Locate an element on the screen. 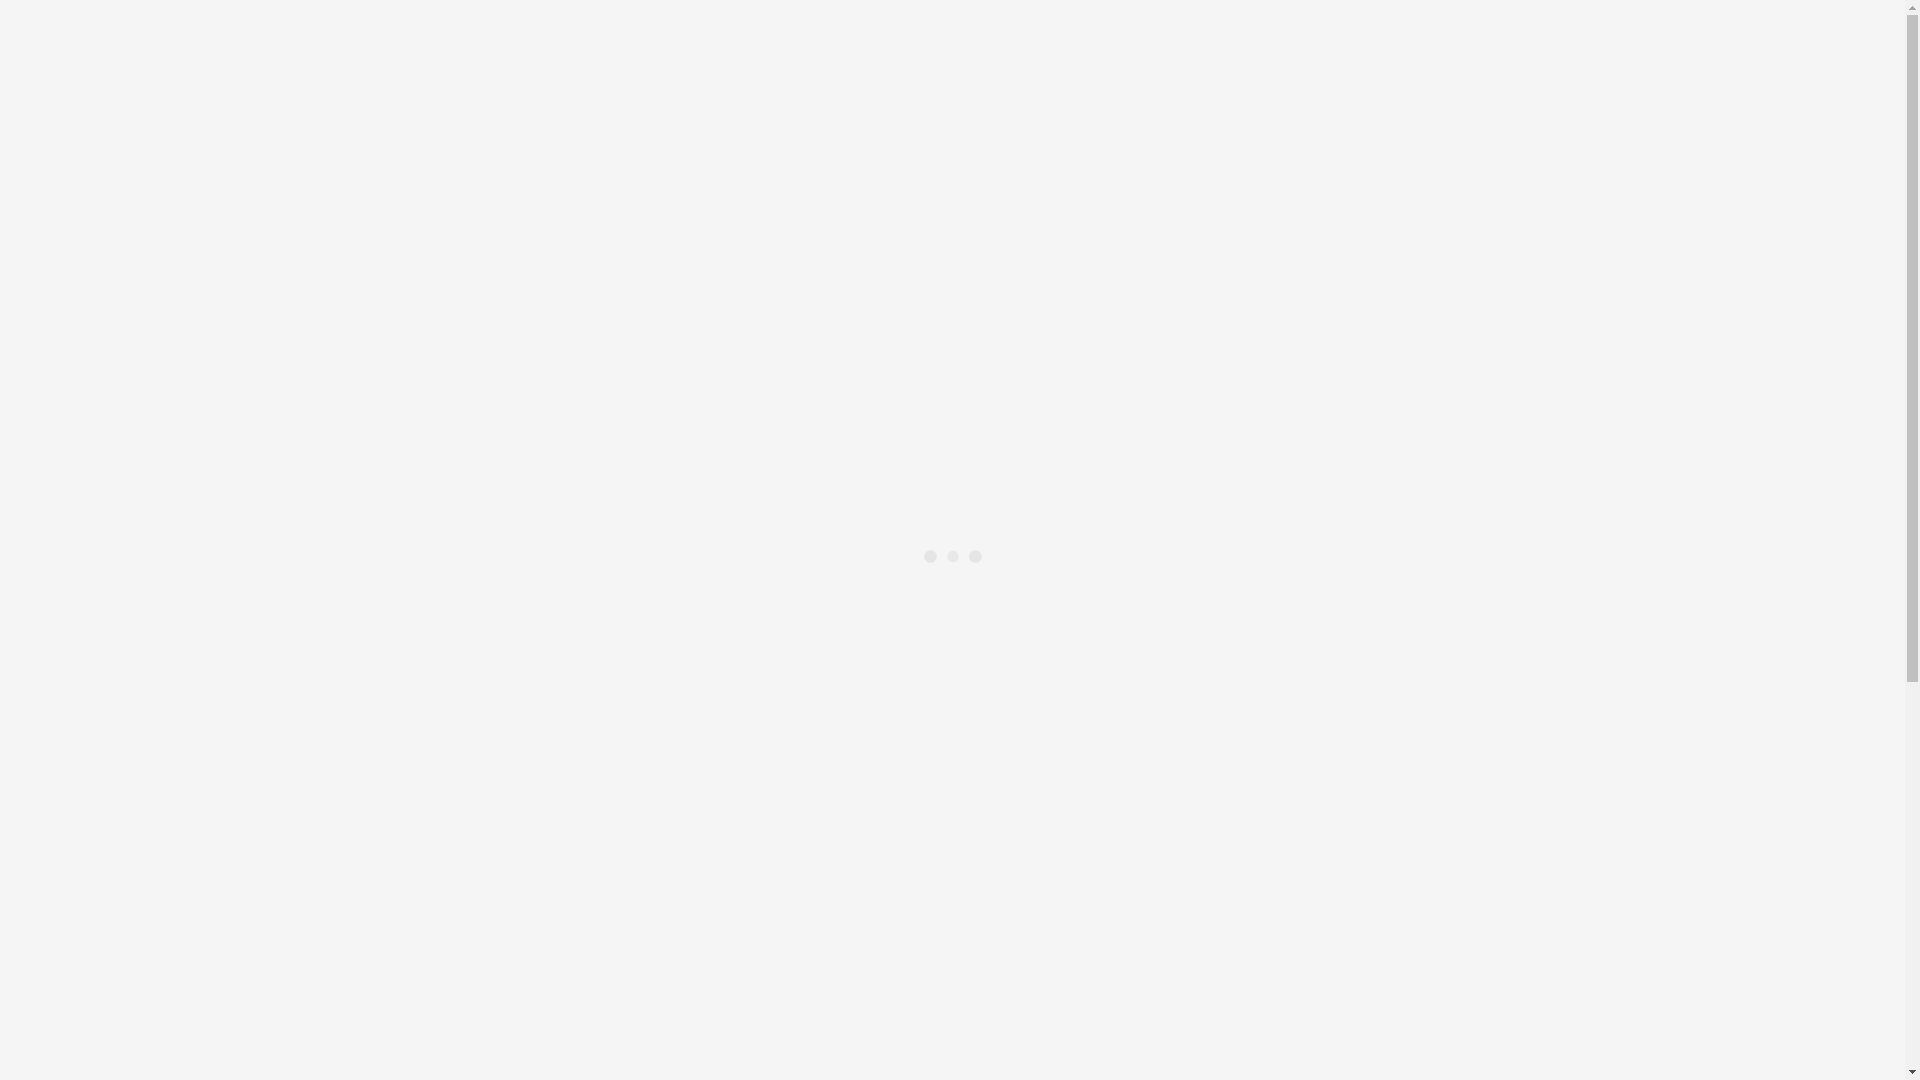  PLAN DE LA COMMUNE is located at coordinates (178, 682).